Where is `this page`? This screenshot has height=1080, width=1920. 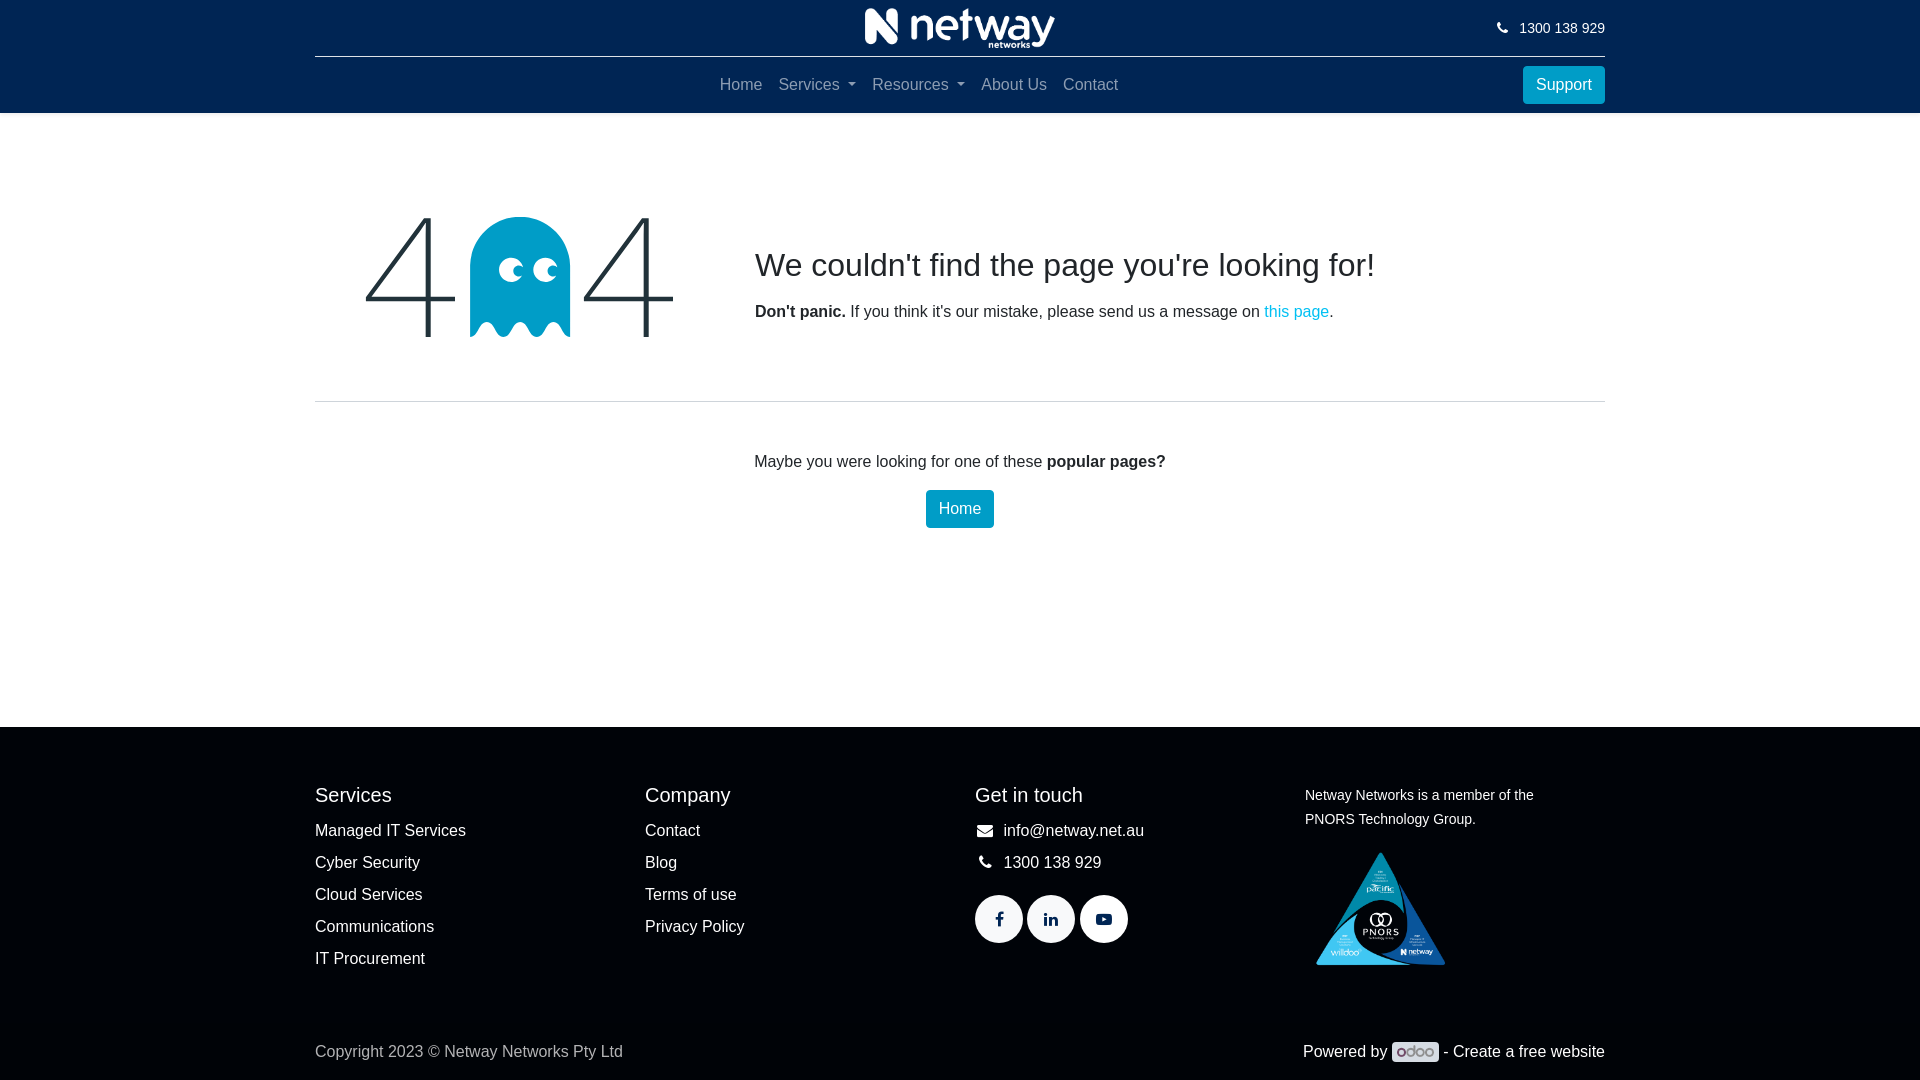 this page is located at coordinates (1296, 312).